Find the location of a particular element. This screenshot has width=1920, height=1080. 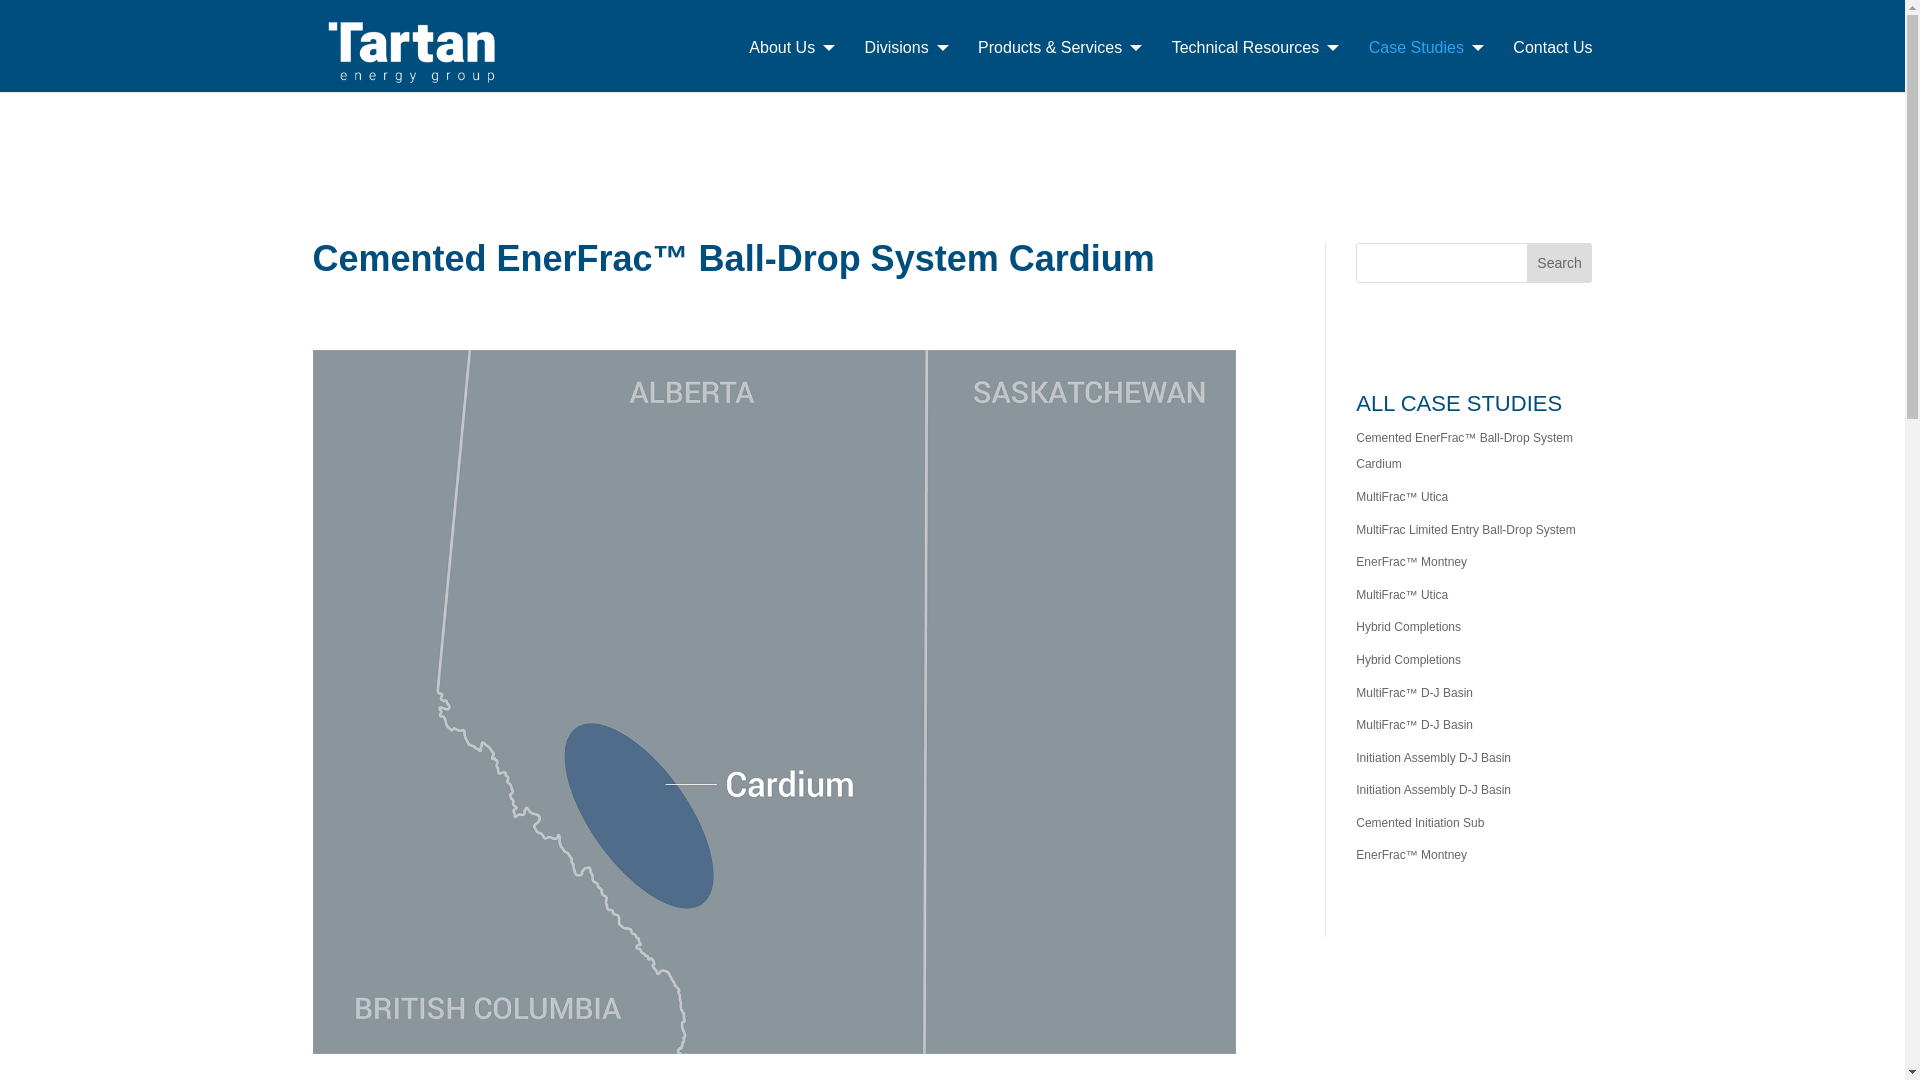

About Us is located at coordinates (792, 64).